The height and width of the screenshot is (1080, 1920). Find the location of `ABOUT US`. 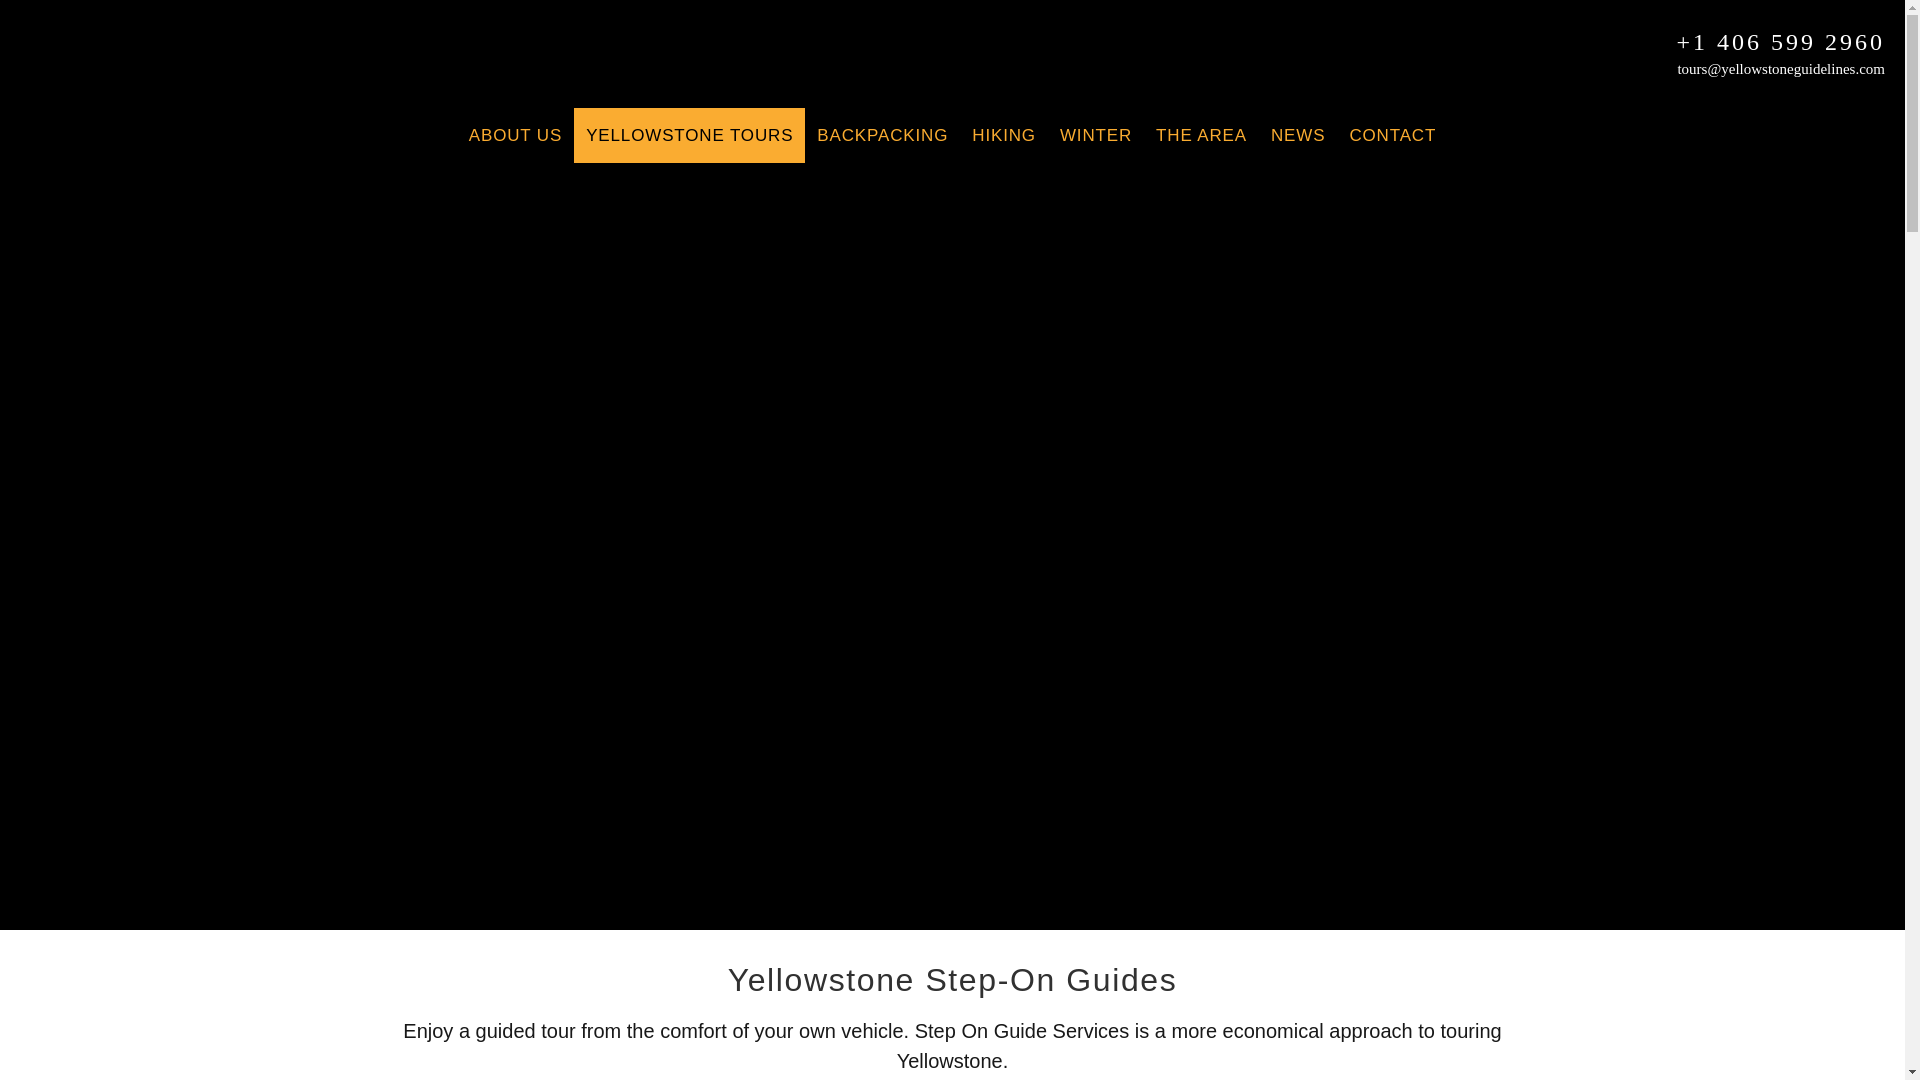

ABOUT US is located at coordinates (515, 136).